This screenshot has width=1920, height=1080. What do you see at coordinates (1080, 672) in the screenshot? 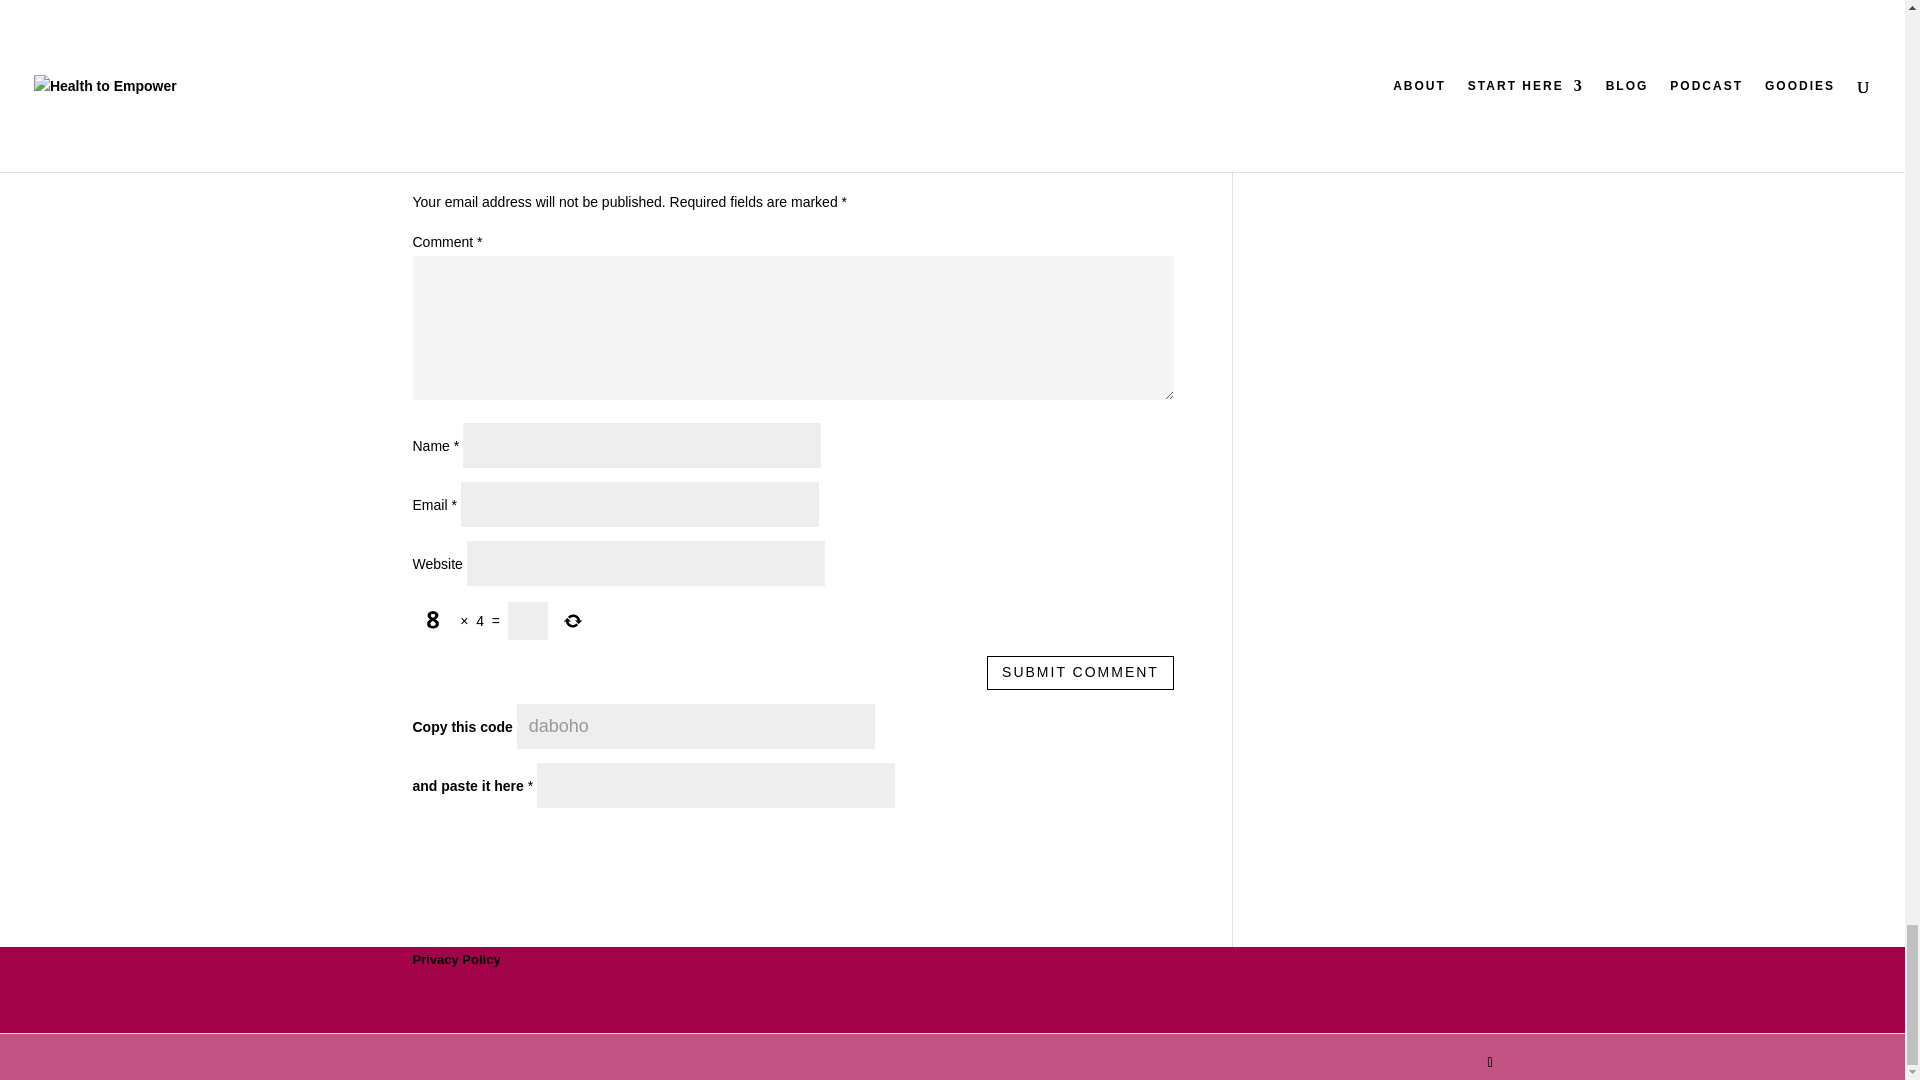
I see `Submit Comment` at bounding box center [1080, 672].